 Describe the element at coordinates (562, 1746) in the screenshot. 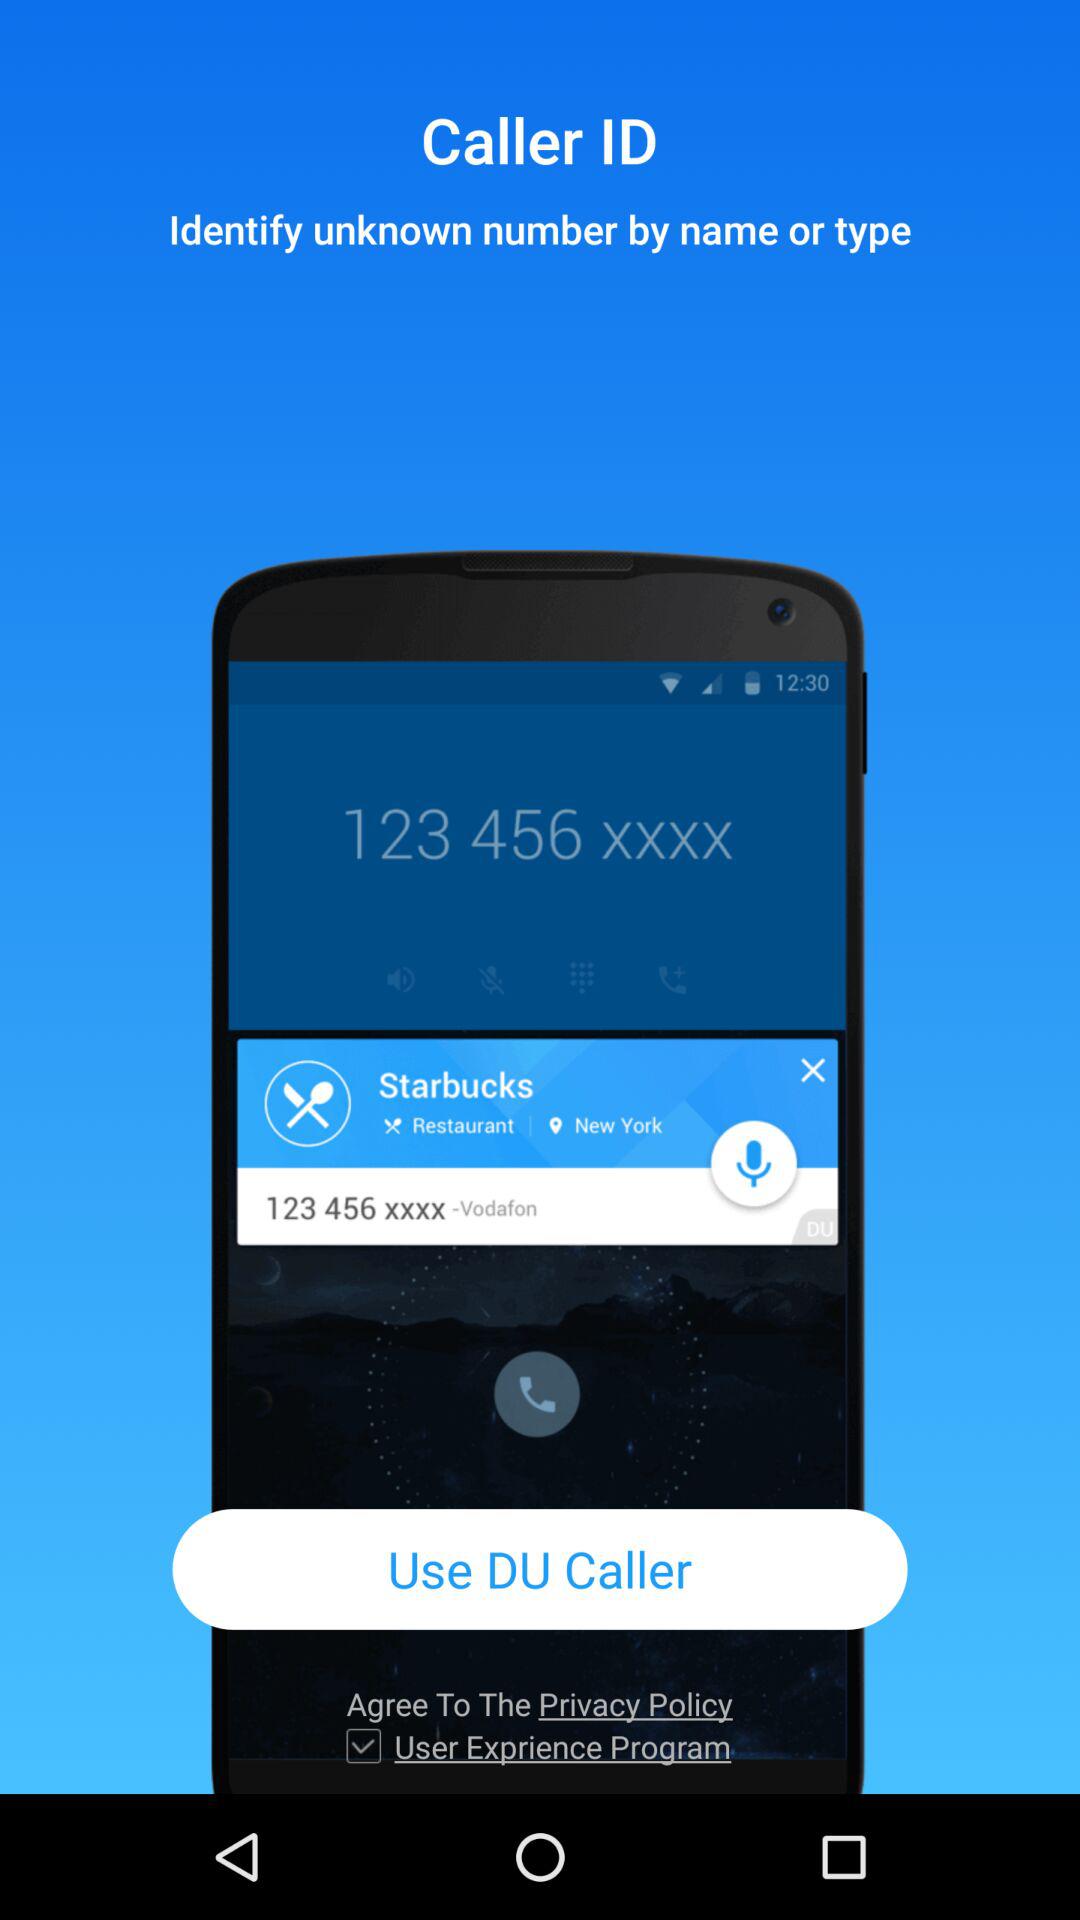

I see `turn on the app below agree to the item` at that location.